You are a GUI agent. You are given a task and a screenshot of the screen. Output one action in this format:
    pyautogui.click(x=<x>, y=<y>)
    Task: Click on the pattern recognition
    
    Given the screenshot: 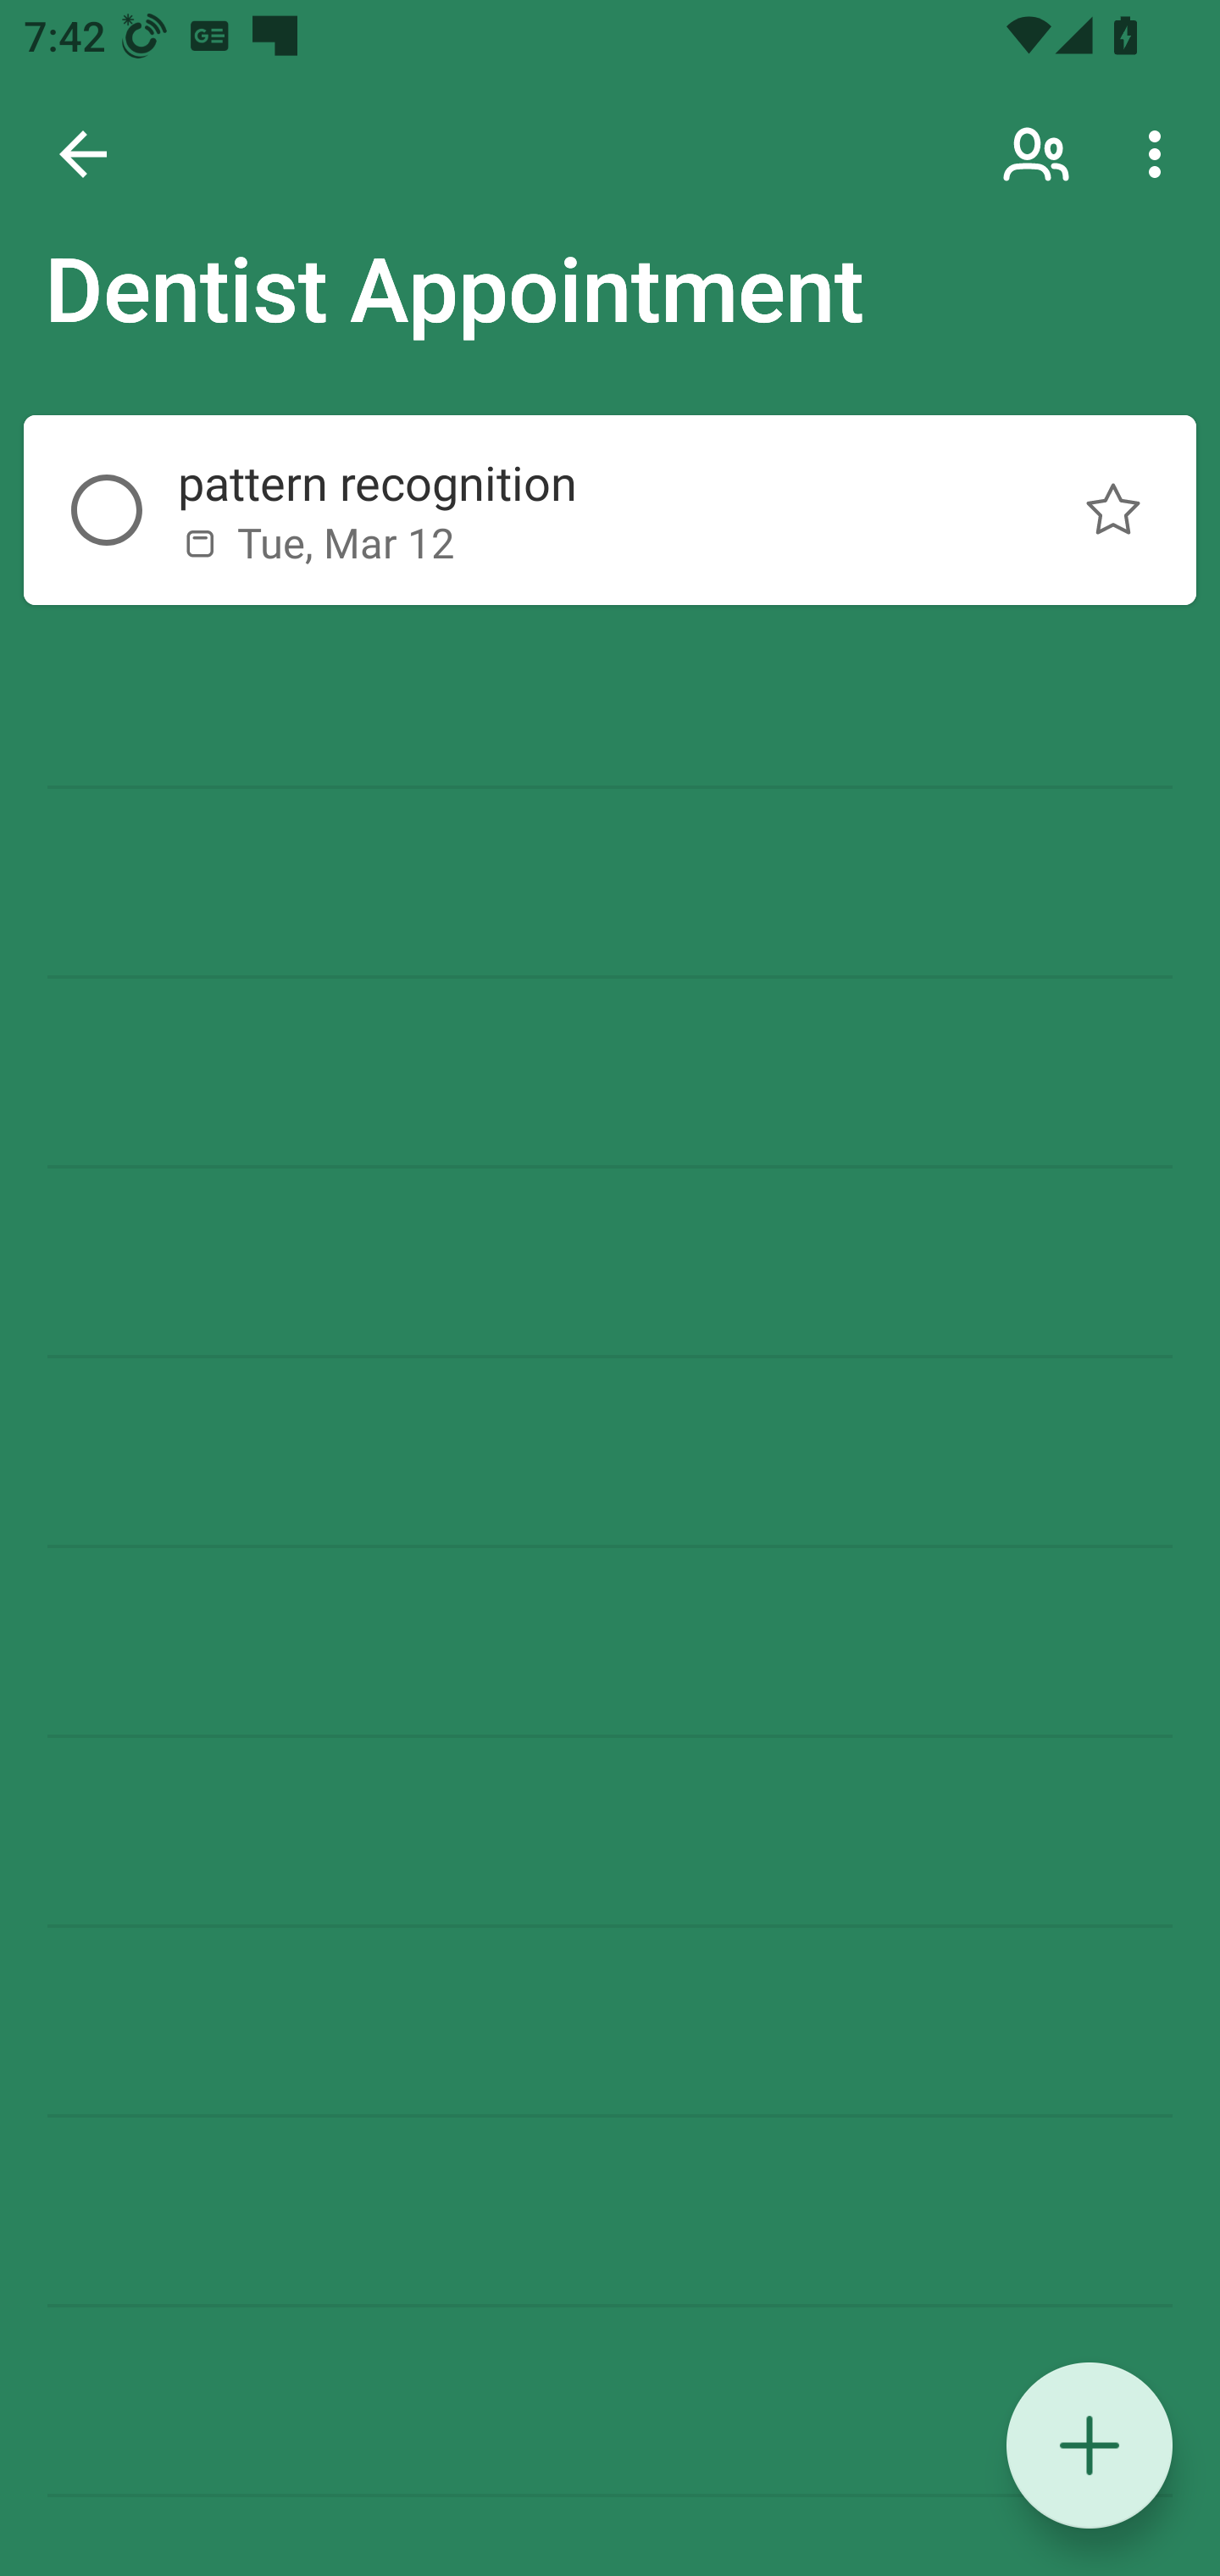 What is the action you would take?
    pyautogui.click(x=586, y=483)
    